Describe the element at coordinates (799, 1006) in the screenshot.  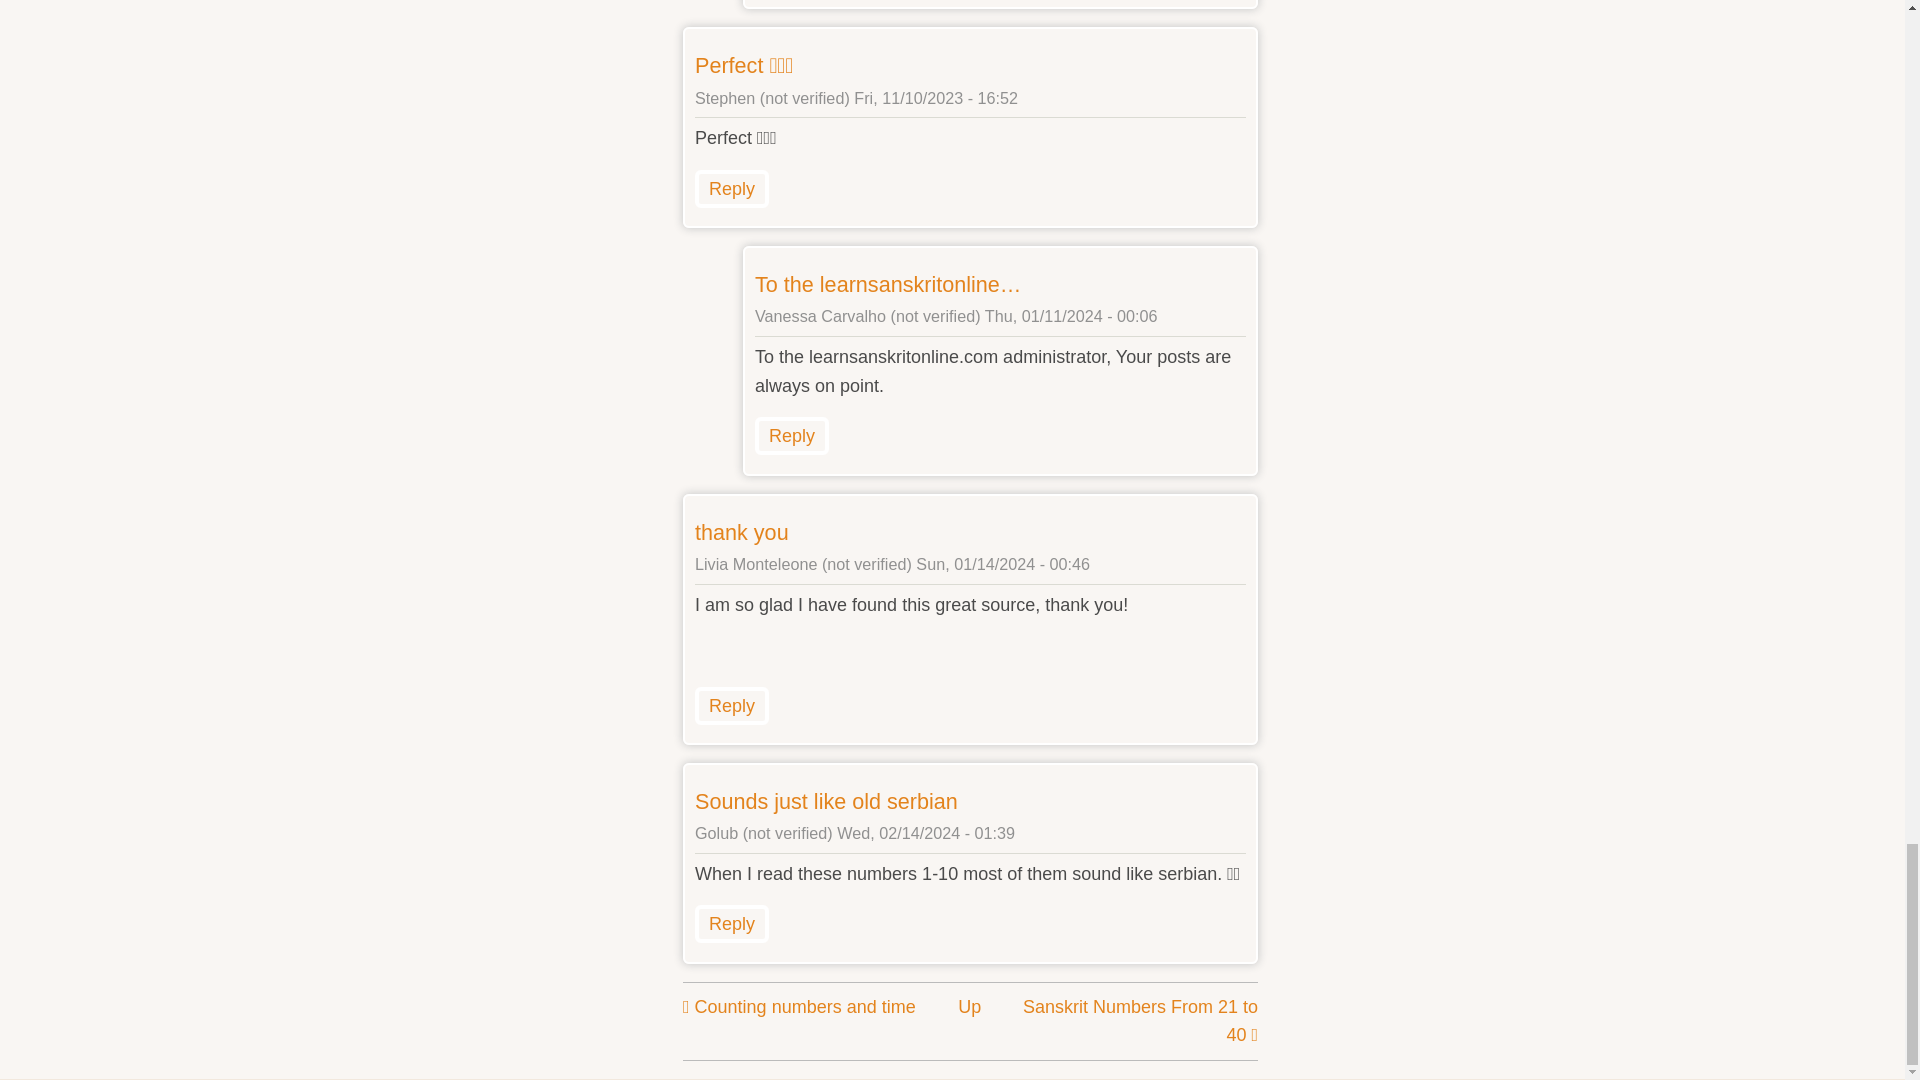
I see `Go to previous page` at that location.